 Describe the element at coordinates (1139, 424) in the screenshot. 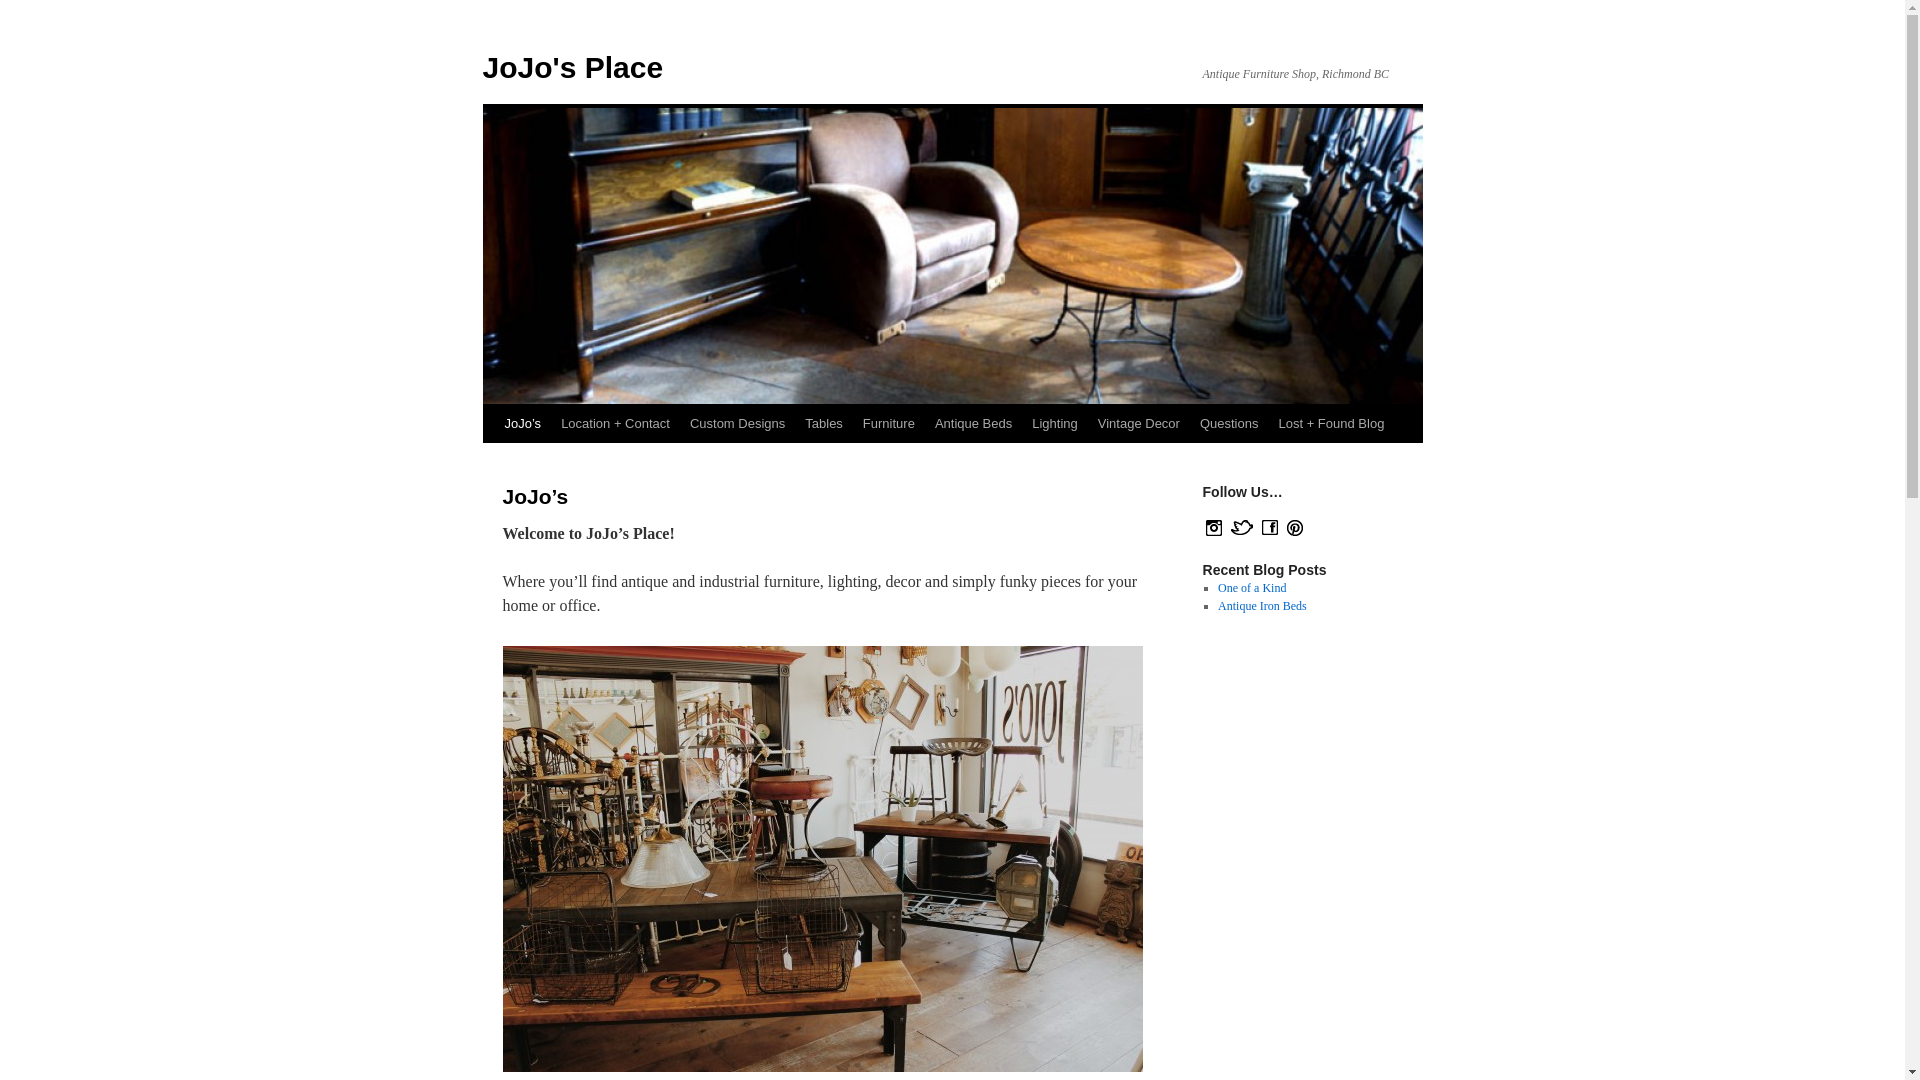

I see `Vintage Decor` at that location.